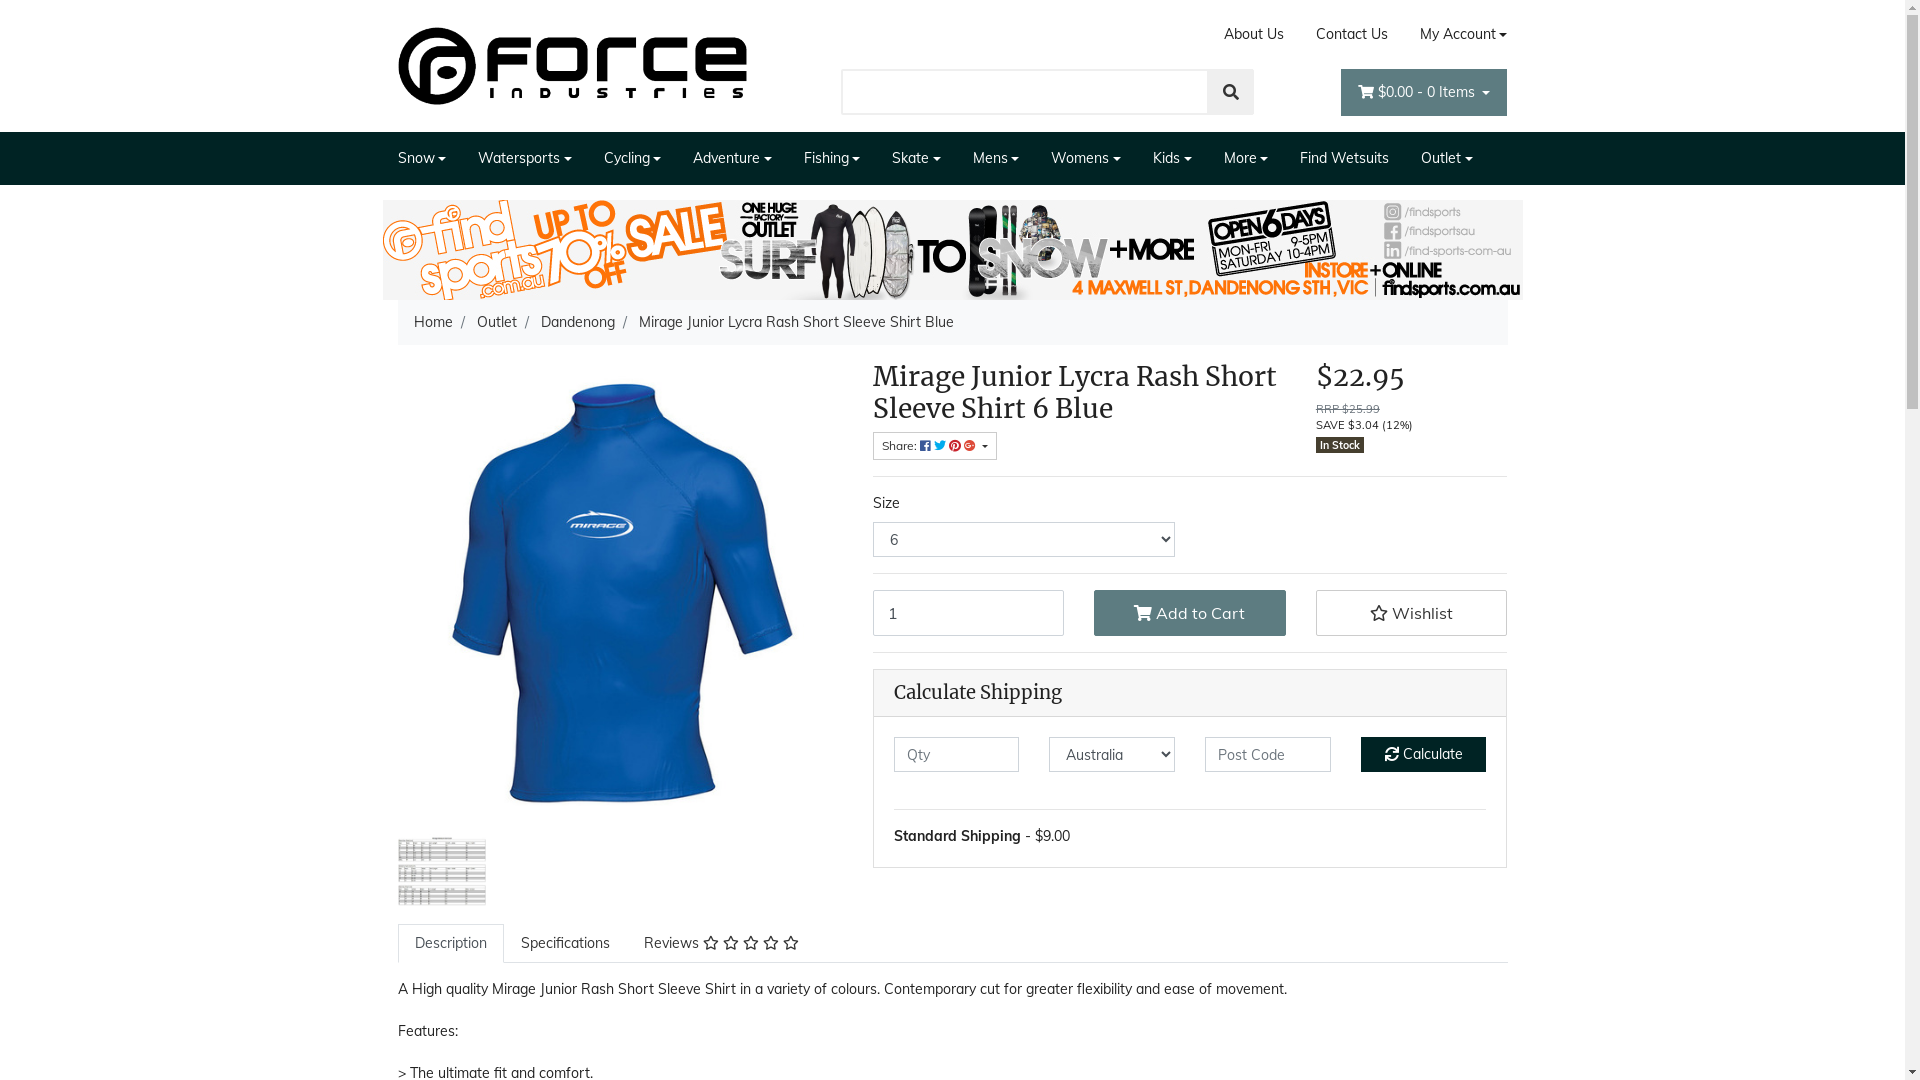 This screenshot has width=1920, height=1080. What do you see at coordinates (952, 249) in the screenshot?
I see `Open again` at bounding box center [952, 249].